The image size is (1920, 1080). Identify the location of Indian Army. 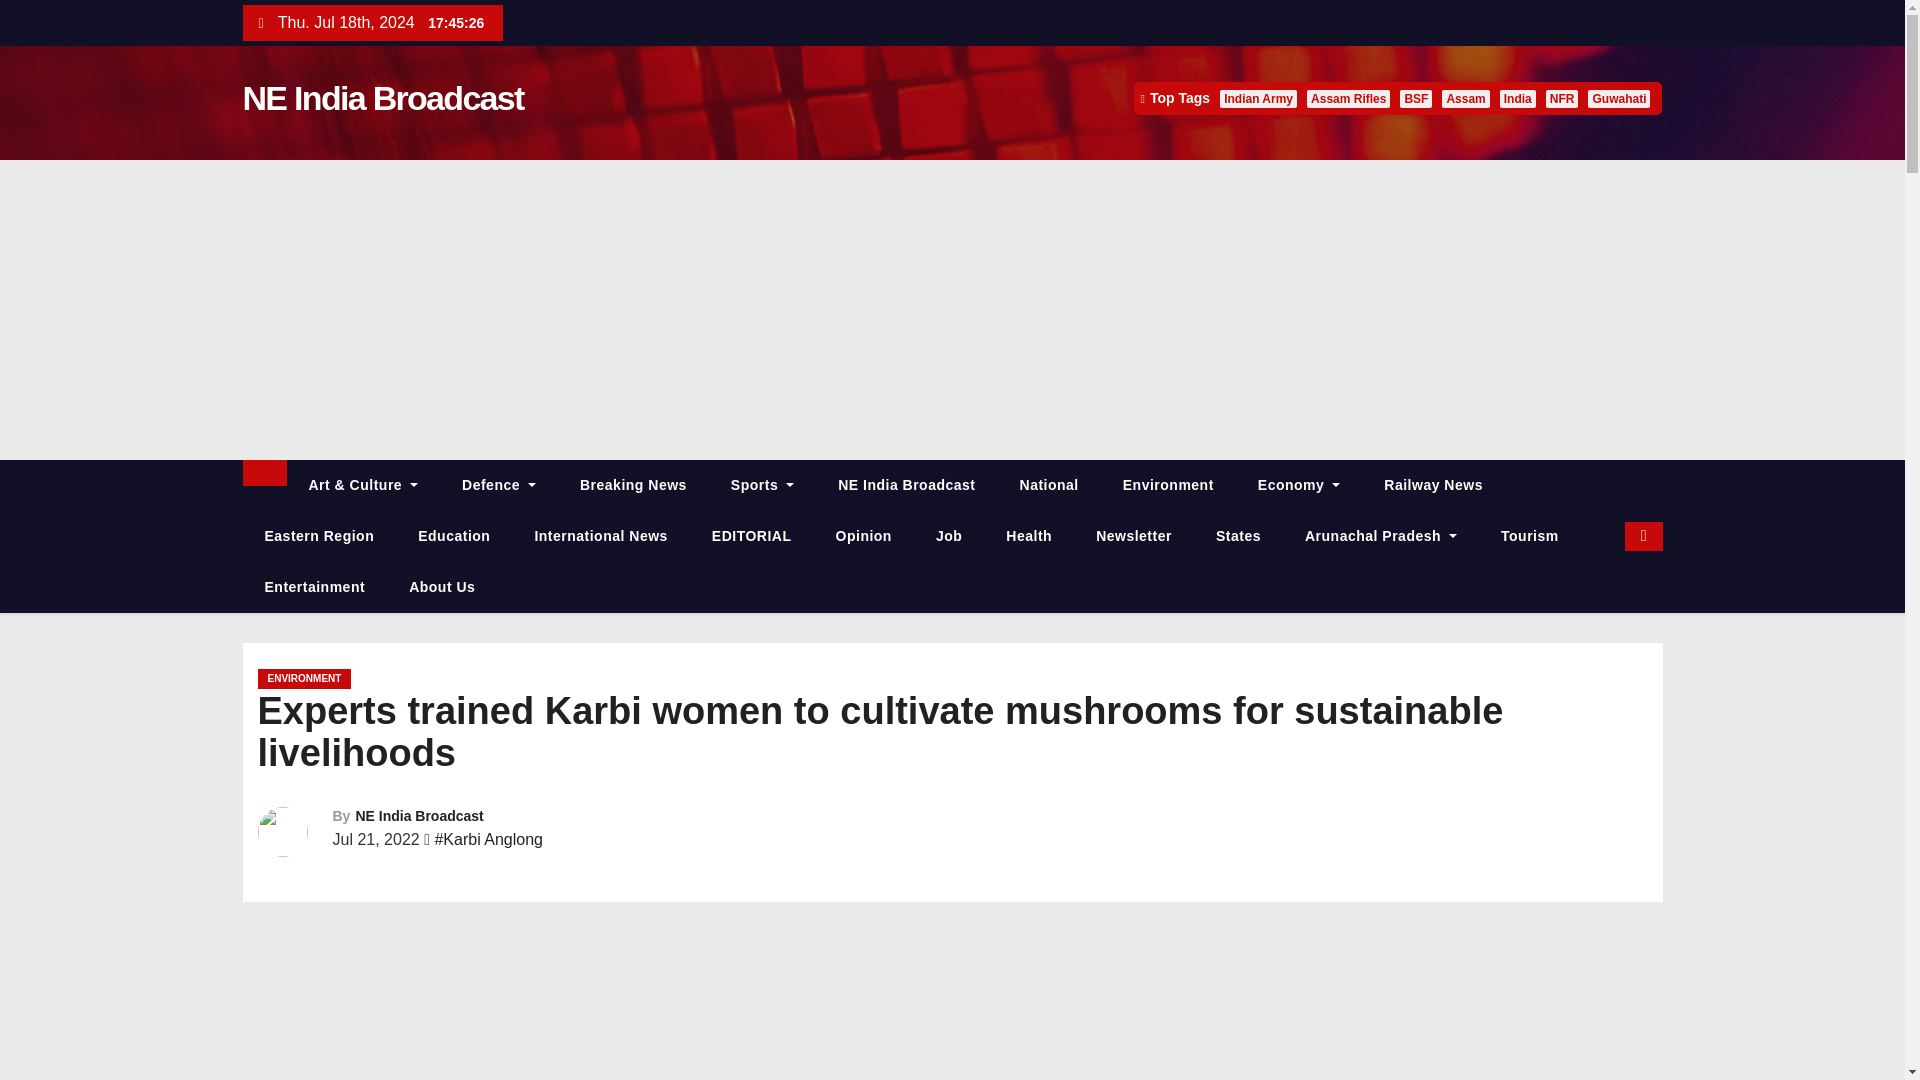
(1258, 98).